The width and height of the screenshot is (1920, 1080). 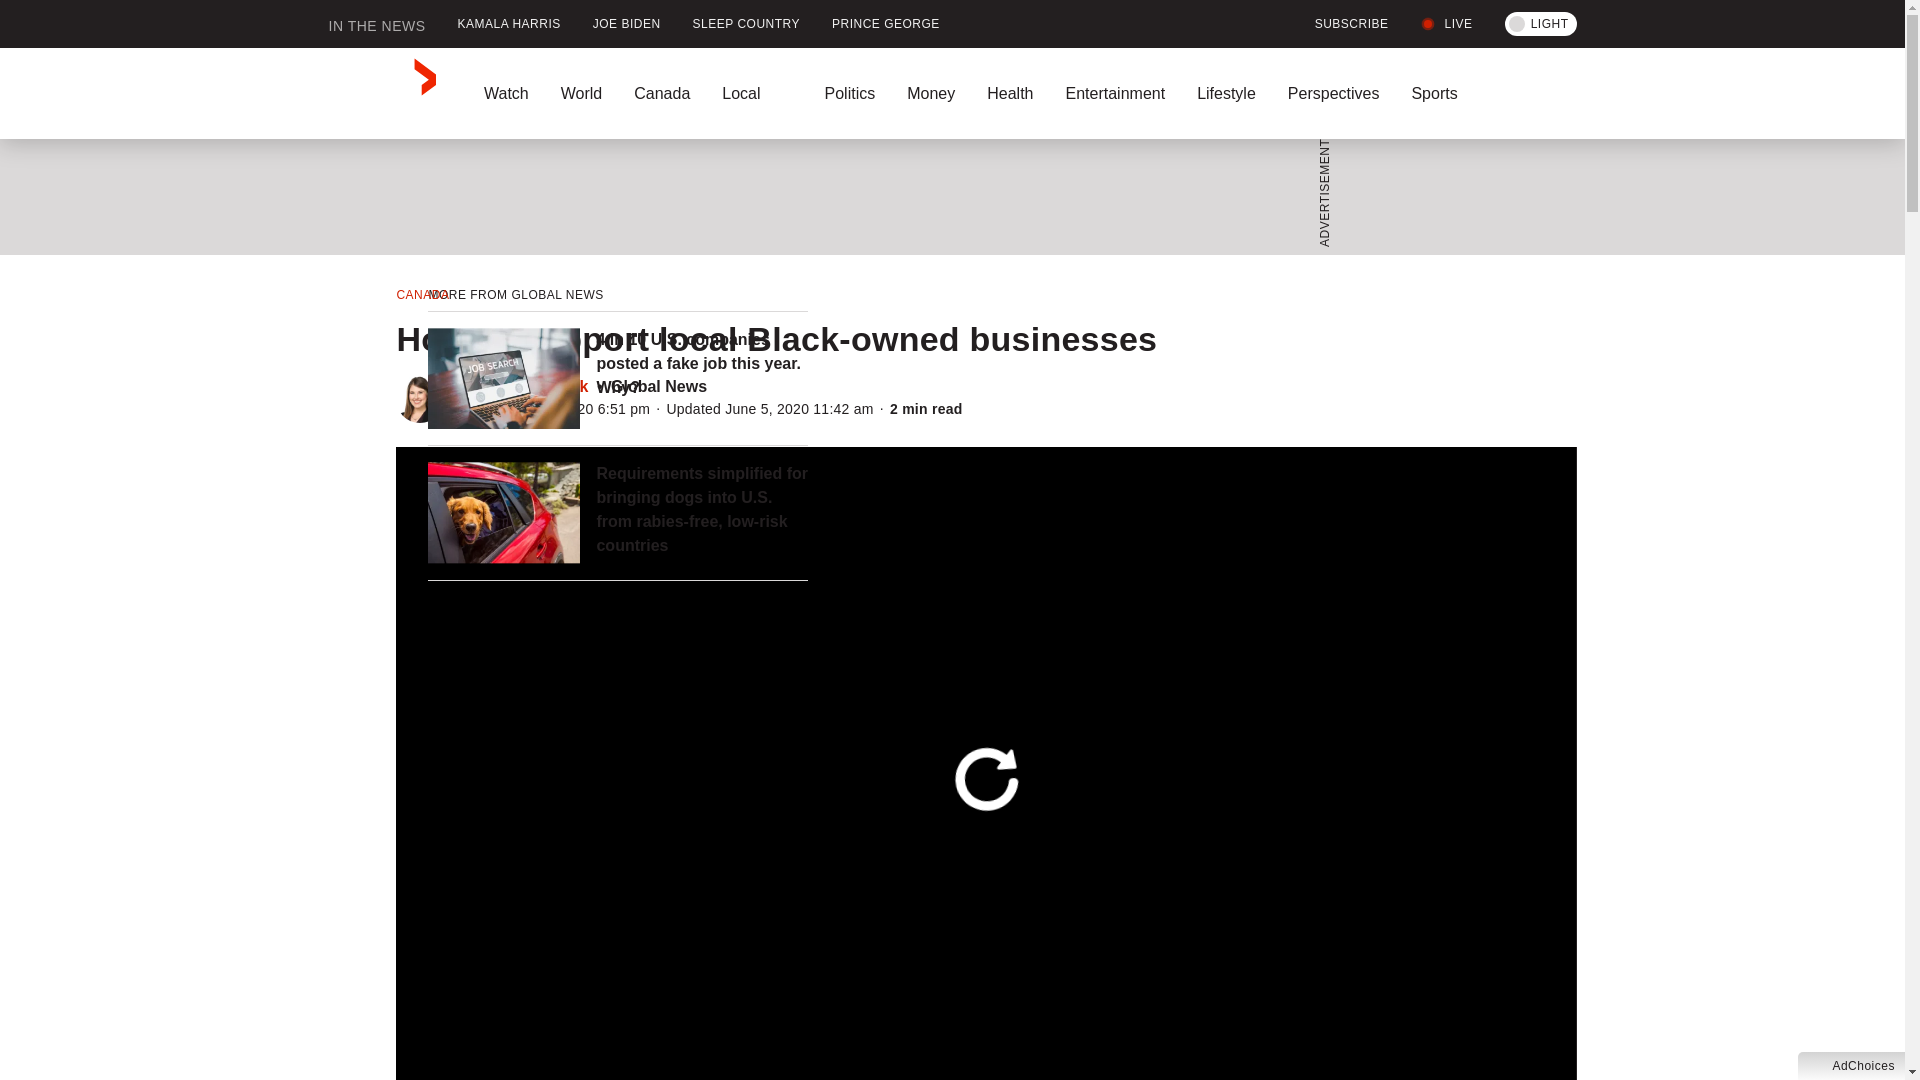 I want to click on Entertainment, so click(x=1114, y=93).